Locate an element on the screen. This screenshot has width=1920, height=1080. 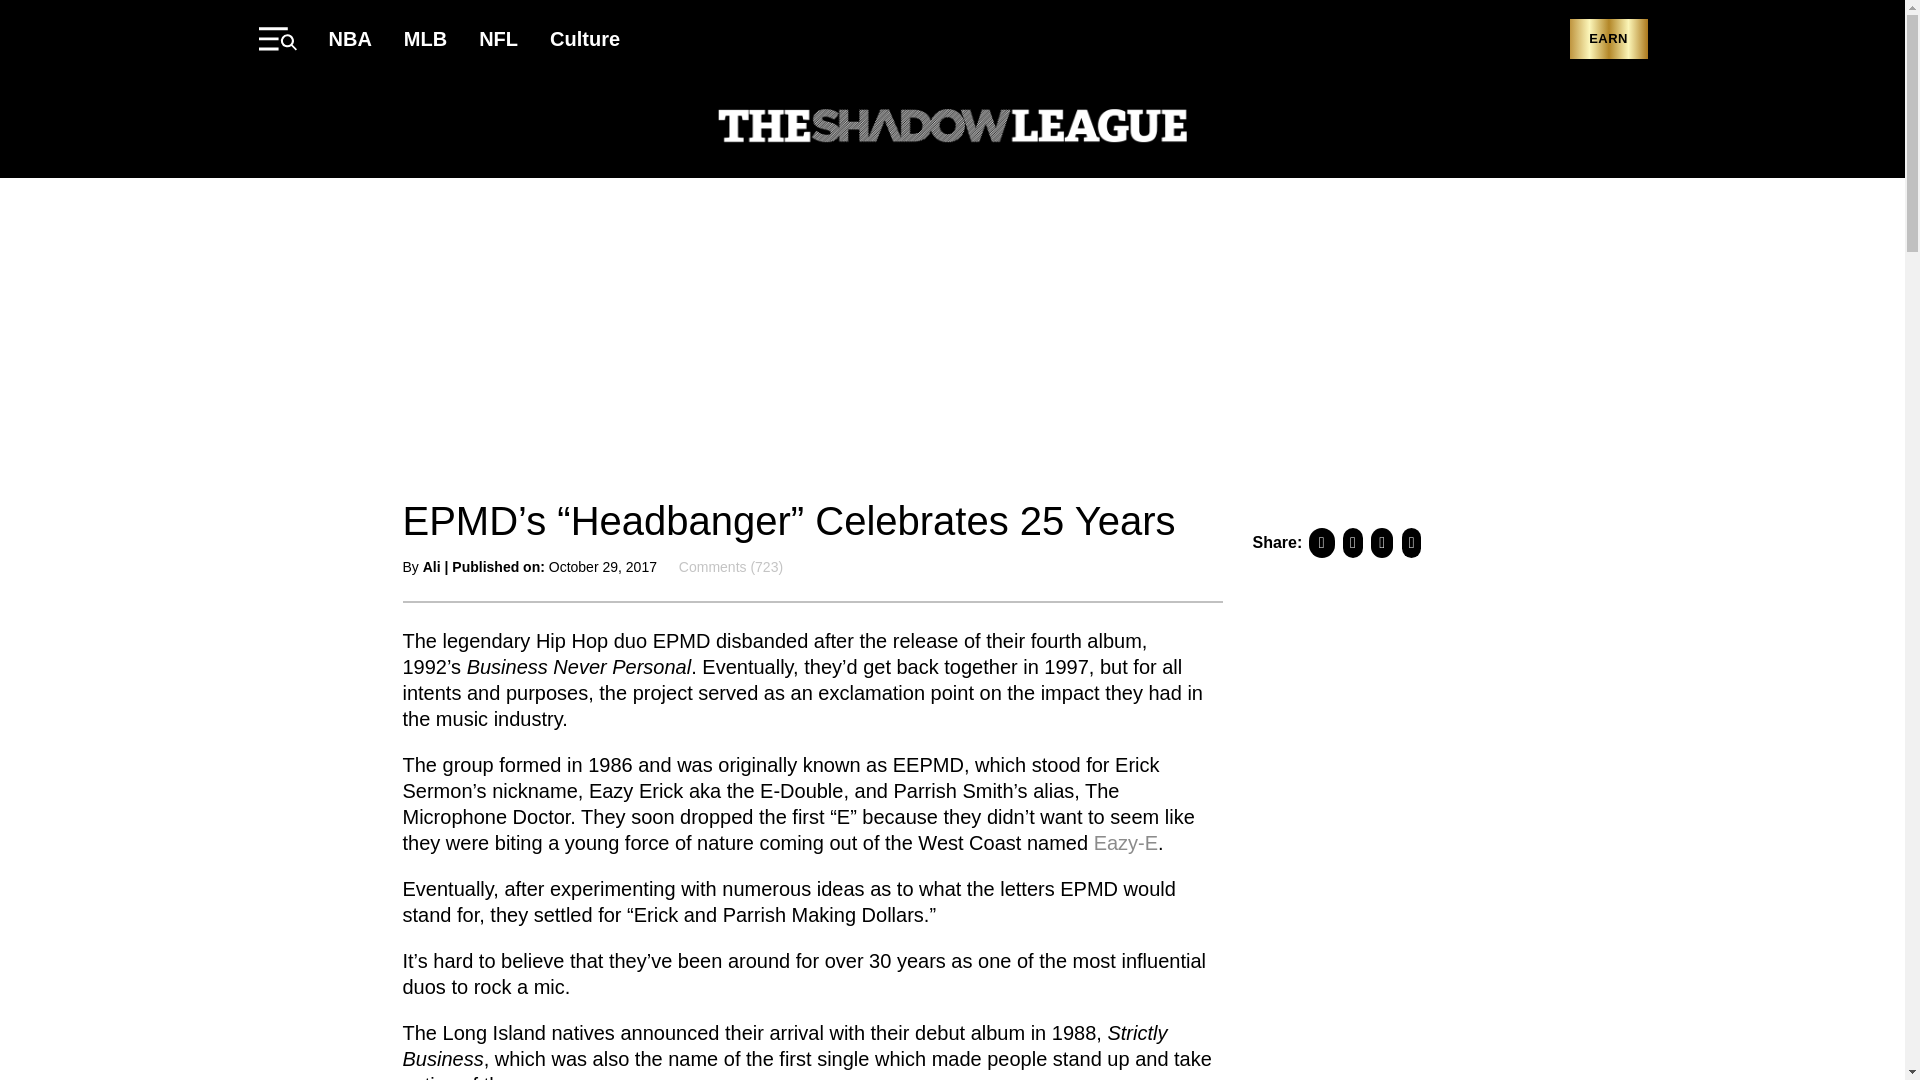
Facebook is located at coordinates (1516, 128).